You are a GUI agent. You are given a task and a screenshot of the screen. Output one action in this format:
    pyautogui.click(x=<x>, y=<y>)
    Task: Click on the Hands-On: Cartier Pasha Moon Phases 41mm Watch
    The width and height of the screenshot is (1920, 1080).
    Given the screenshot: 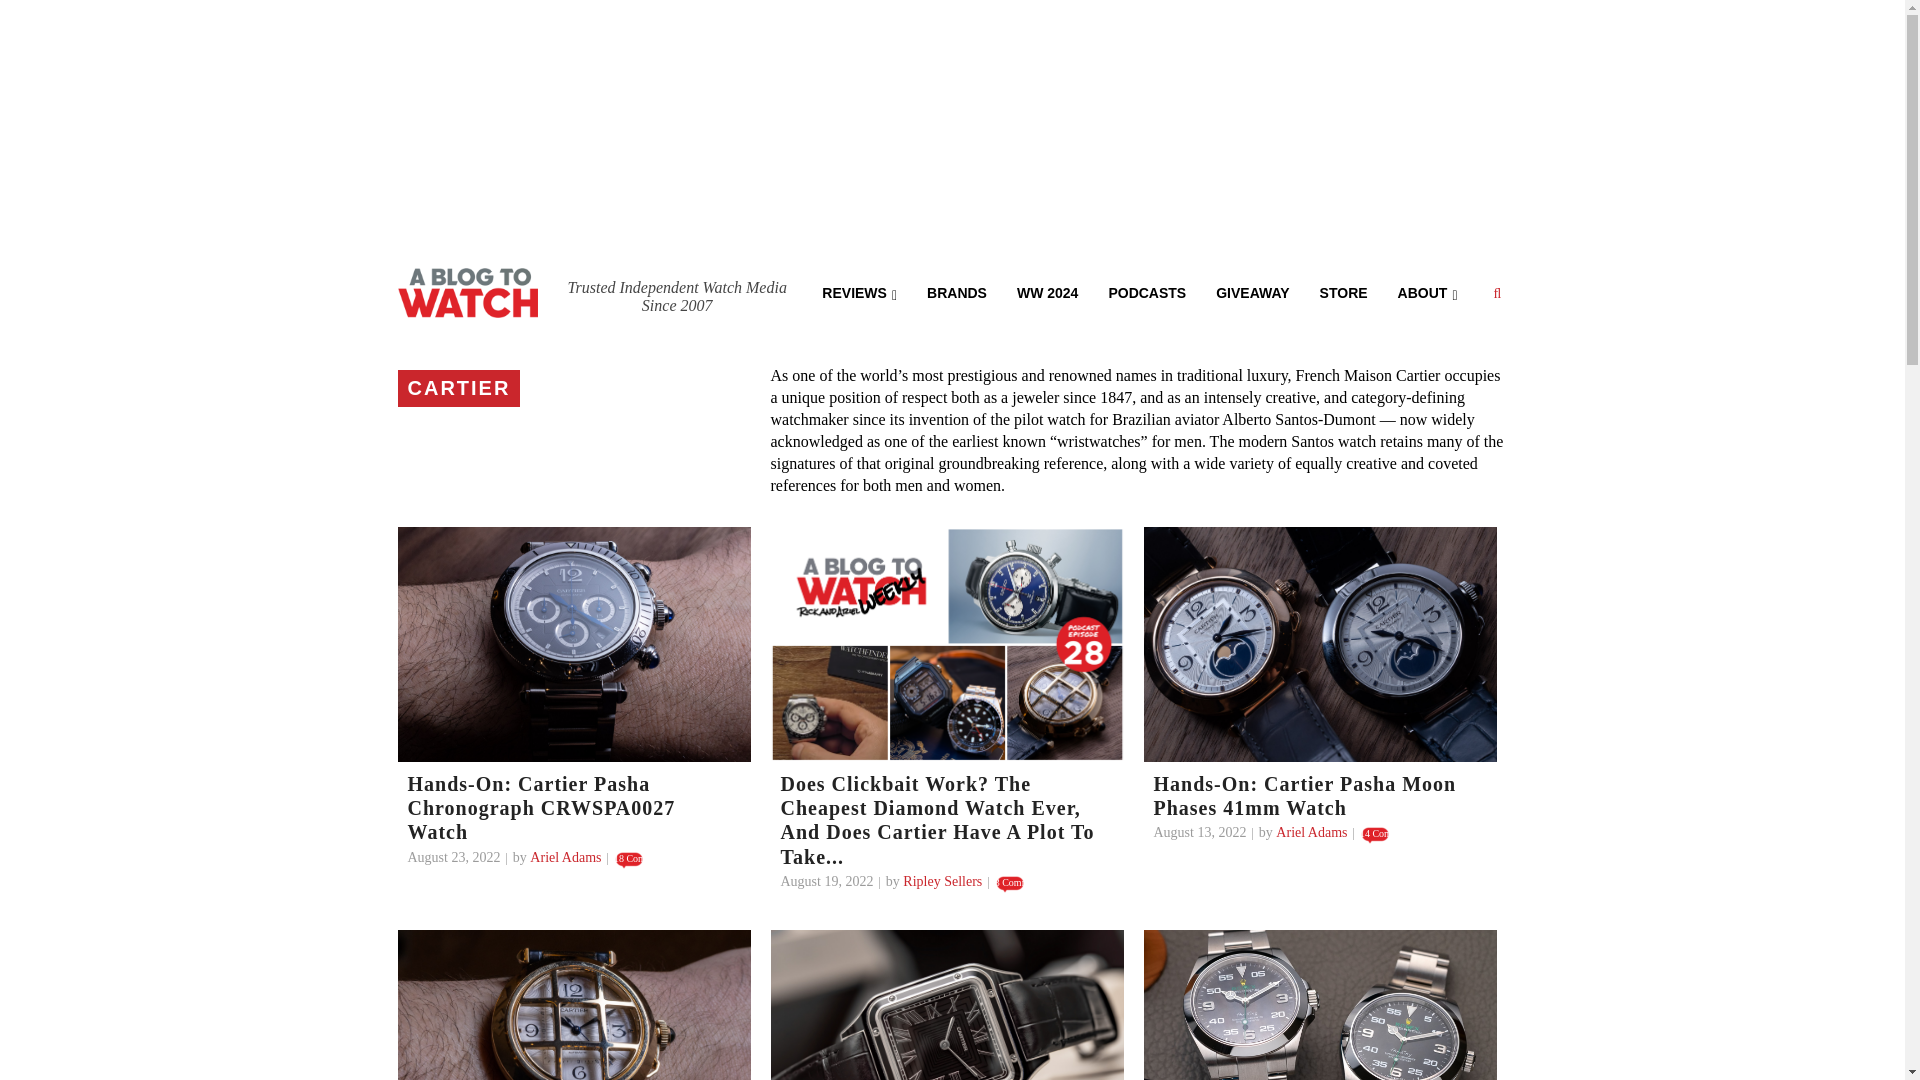 What is the action you would take?
    pyautogui.click(x=1305, y=796)
    